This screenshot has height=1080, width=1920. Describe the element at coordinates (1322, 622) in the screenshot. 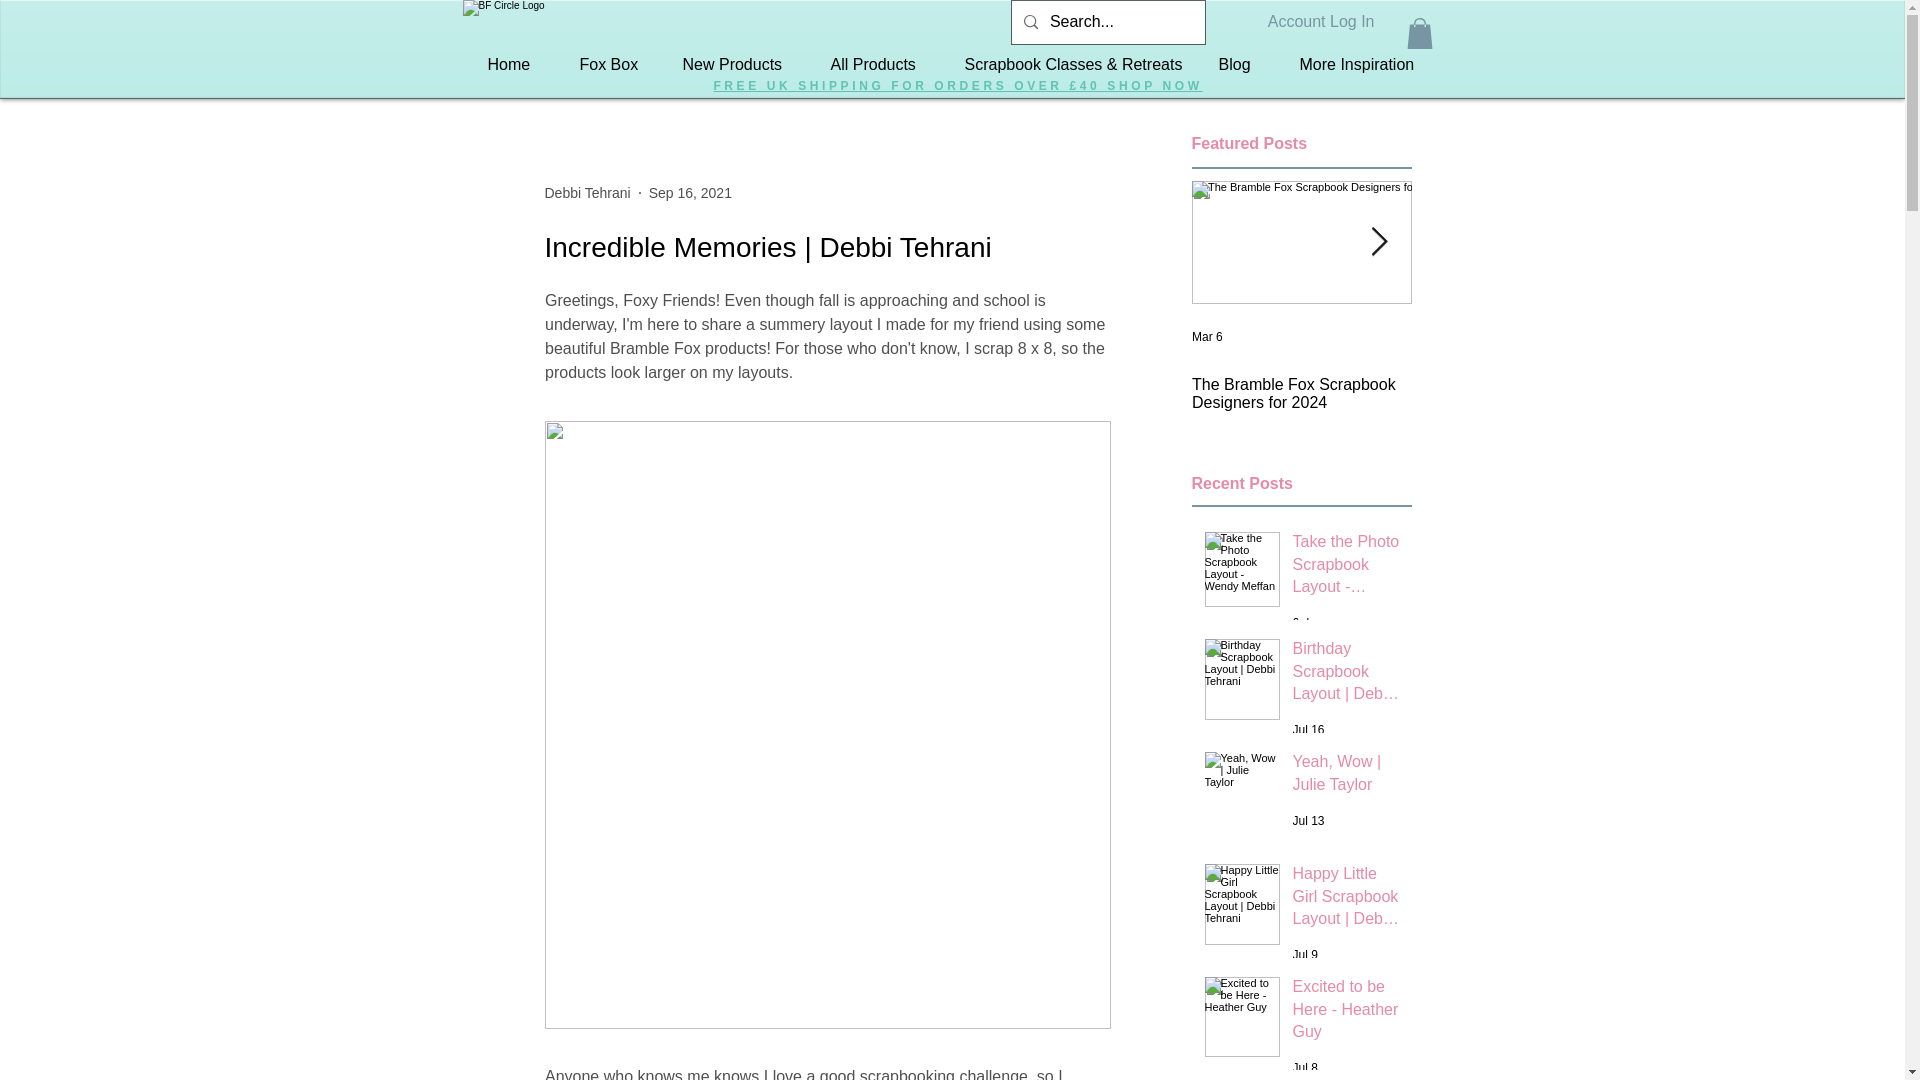

I see `6 days ago` at that location.